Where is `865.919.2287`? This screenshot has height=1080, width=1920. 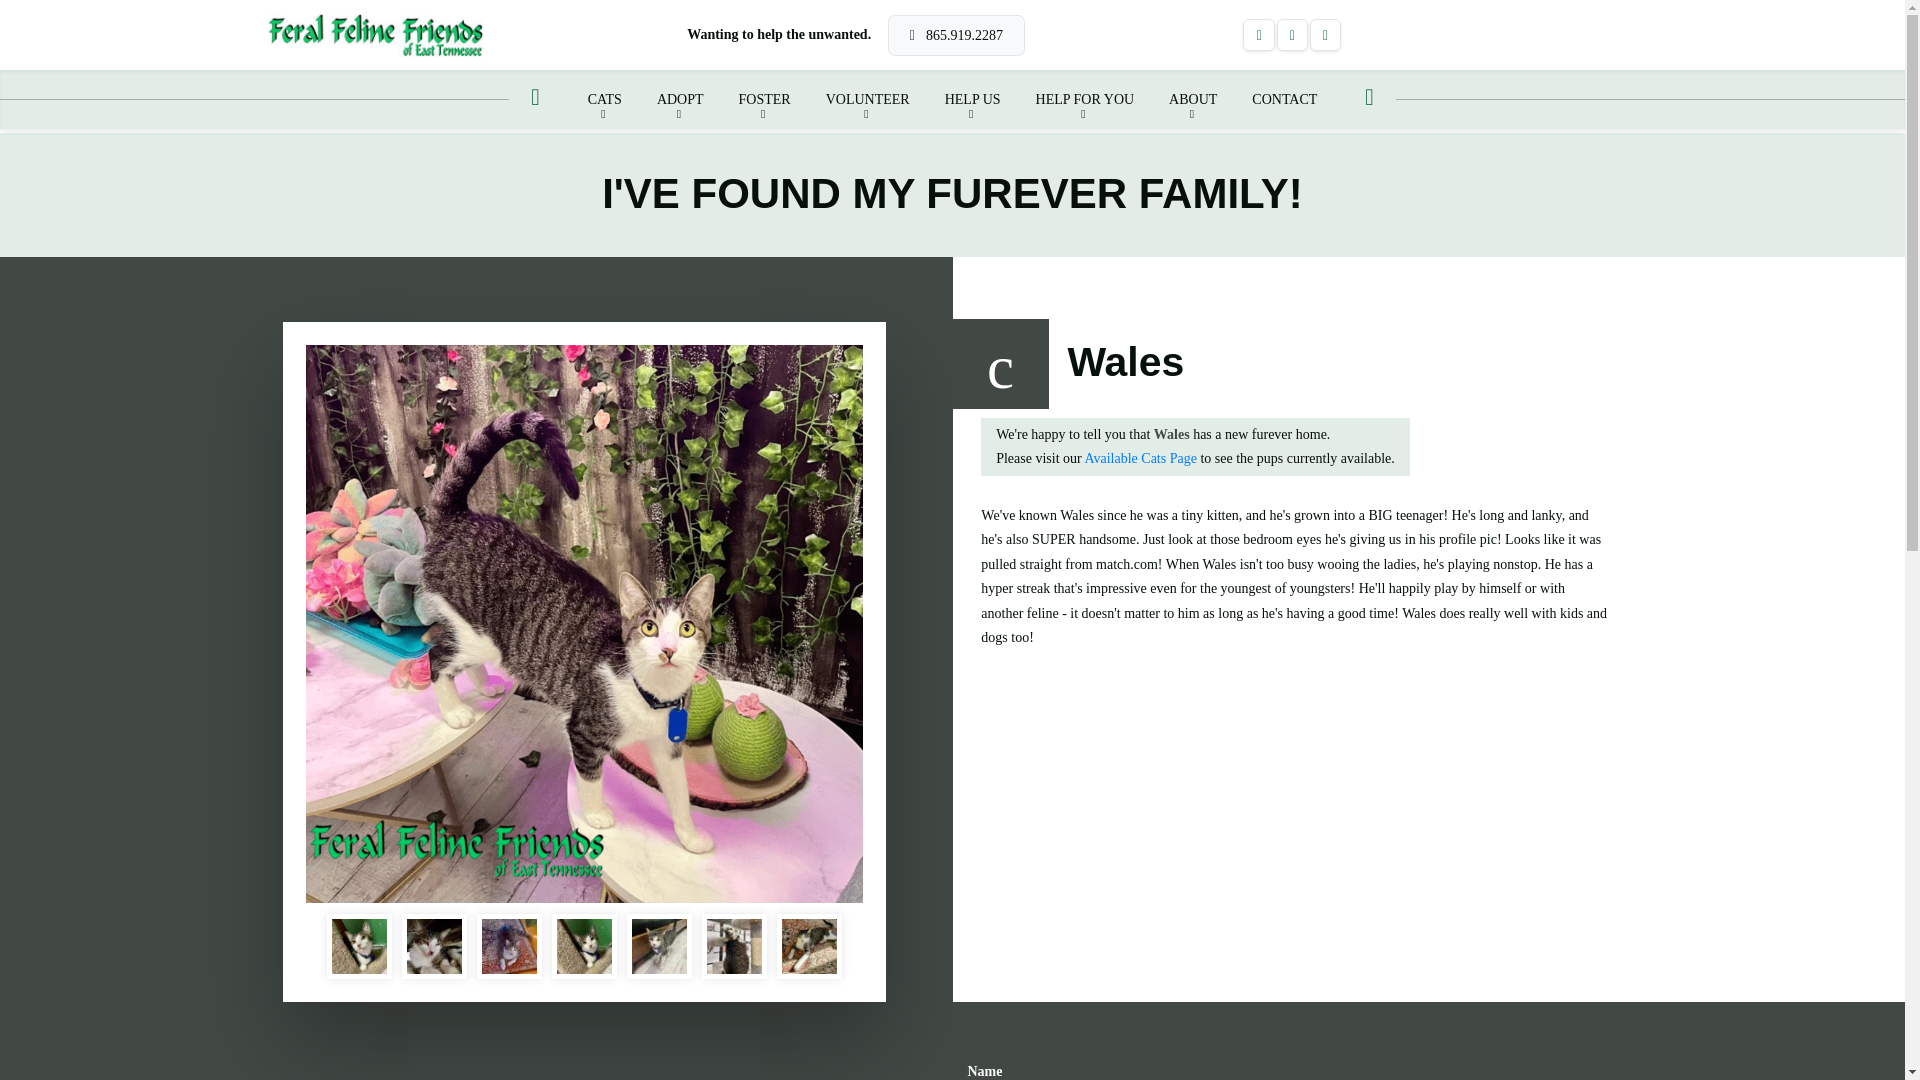
865.919.2287 is located at coordinates (956, 36).